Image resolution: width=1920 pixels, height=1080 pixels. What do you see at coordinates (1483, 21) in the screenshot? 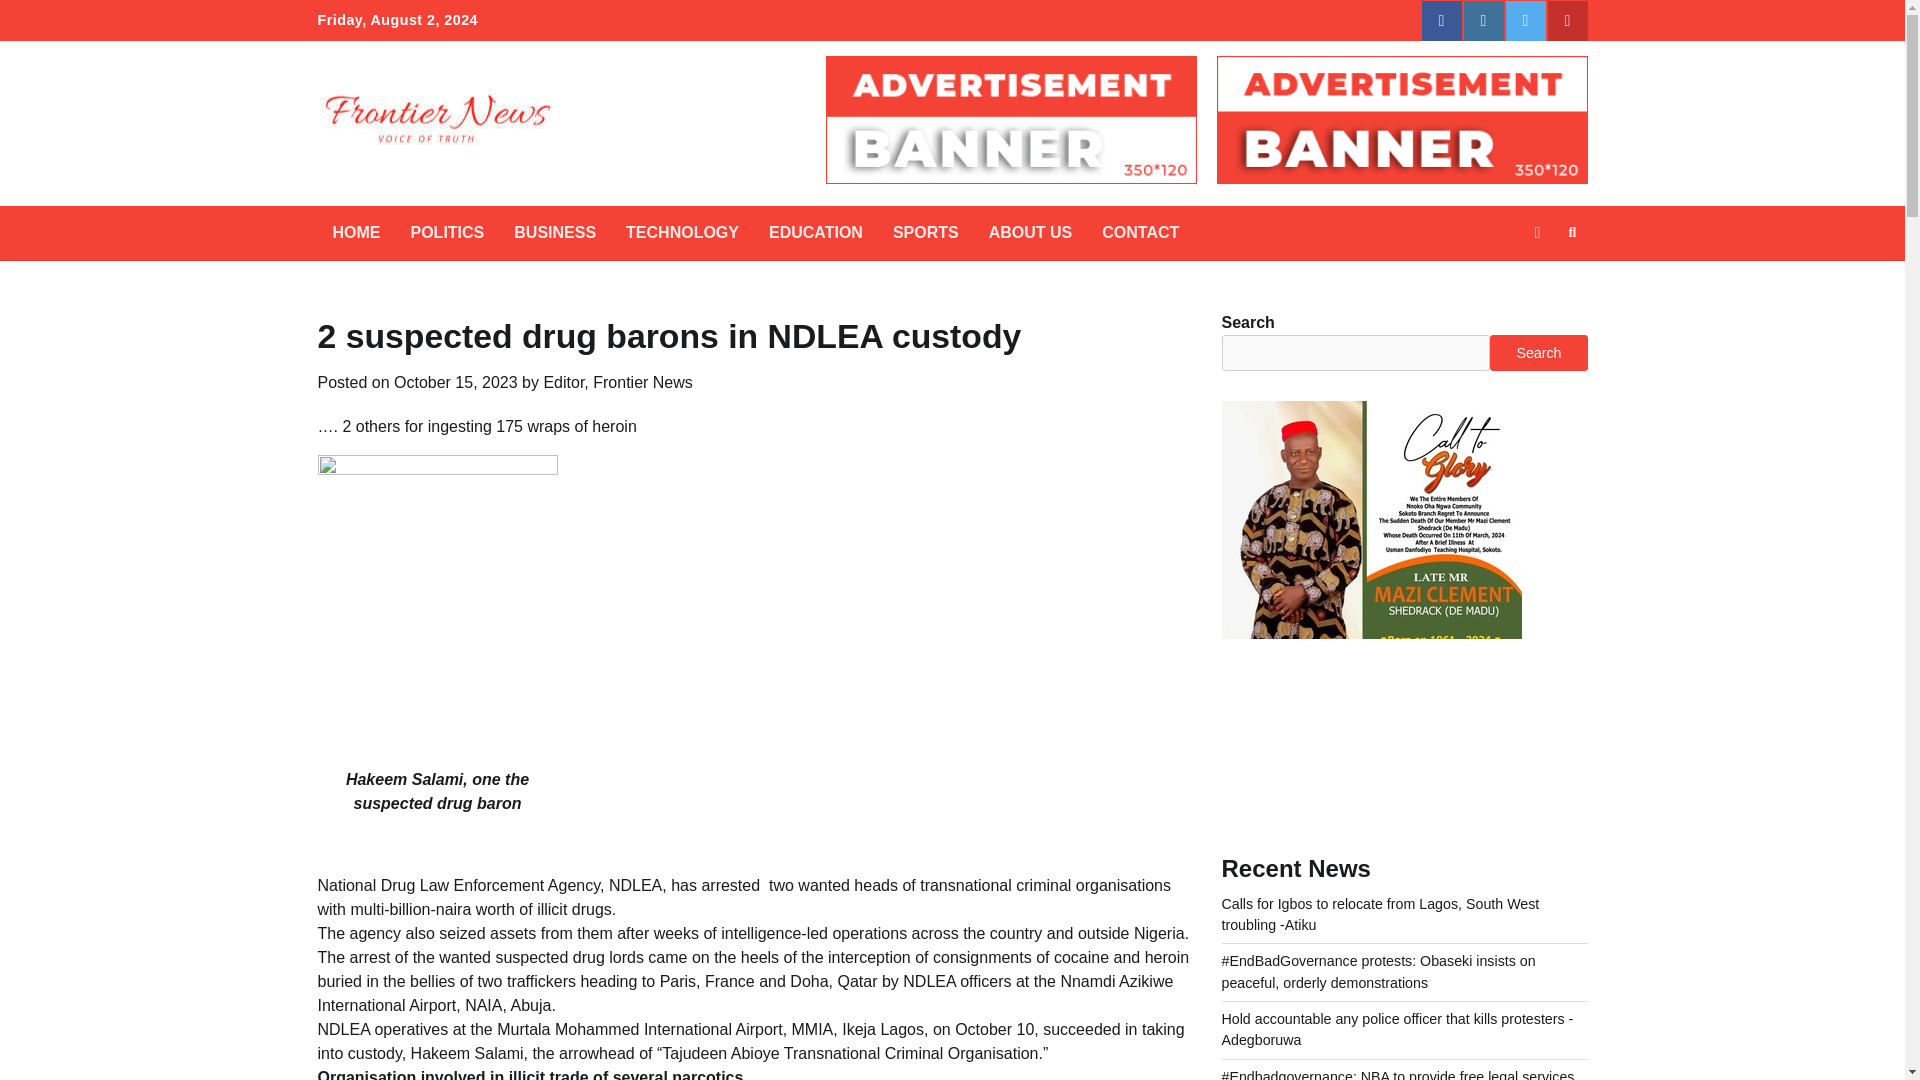
I see `instagram` at bounding box center [1483, 21].